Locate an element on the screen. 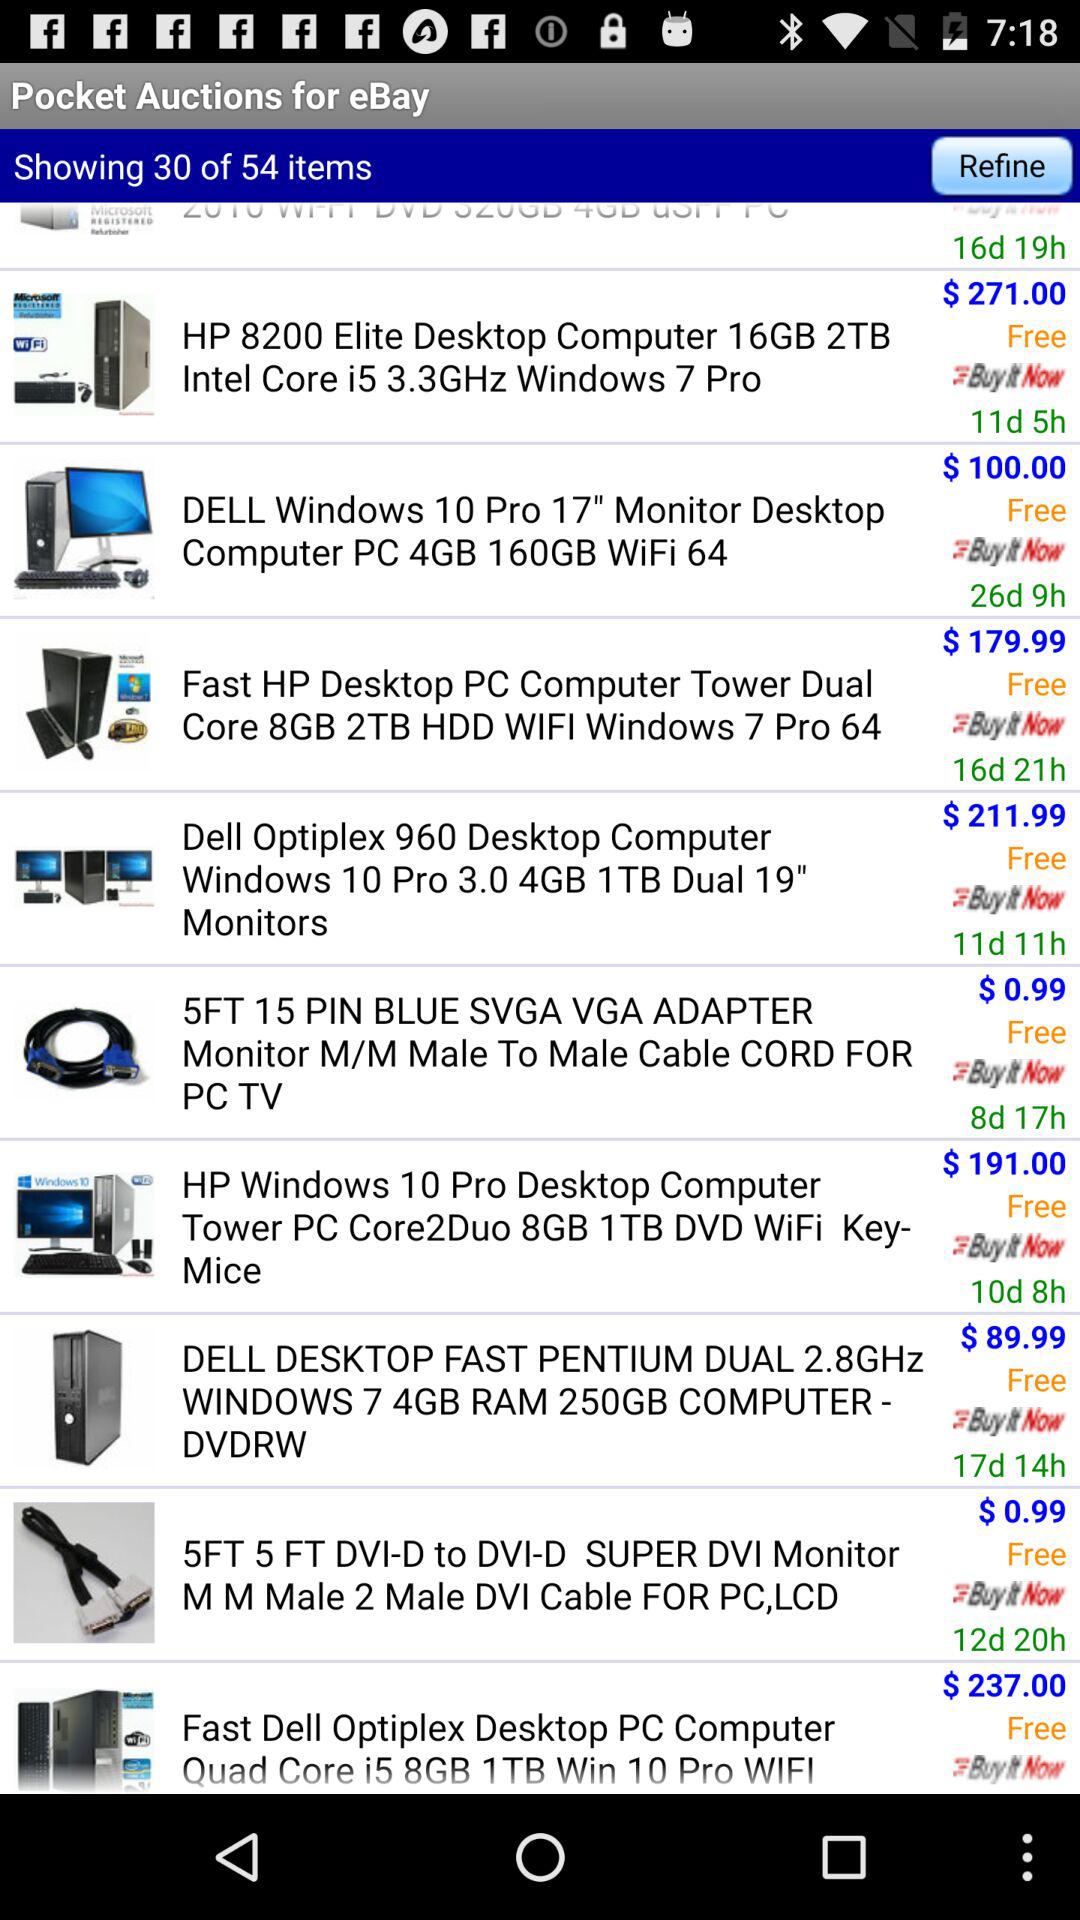 This screenshot has height=1920, width=1080. flip to the 26d 9h is located at coordinates (1018, 594).